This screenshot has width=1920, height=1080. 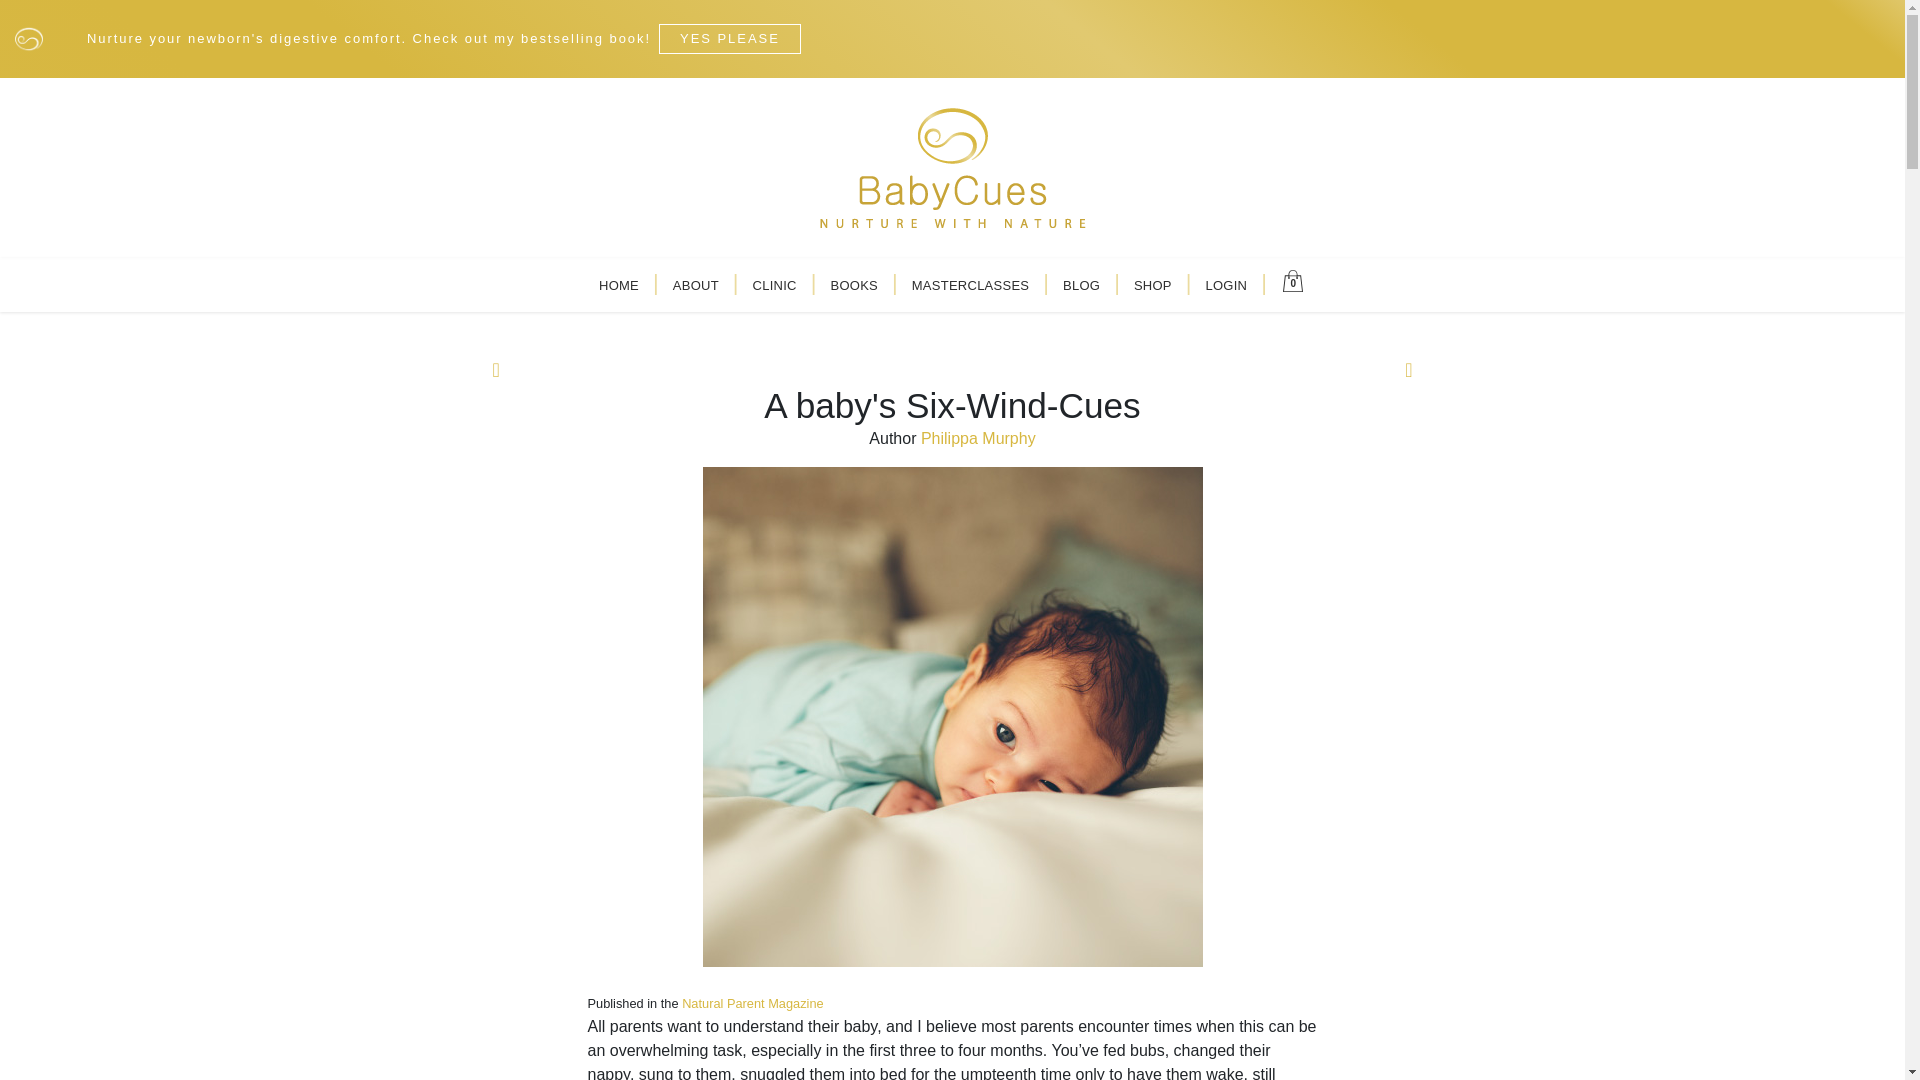 I want to click on MASTERCLASSES, so click(x=971, y=285).